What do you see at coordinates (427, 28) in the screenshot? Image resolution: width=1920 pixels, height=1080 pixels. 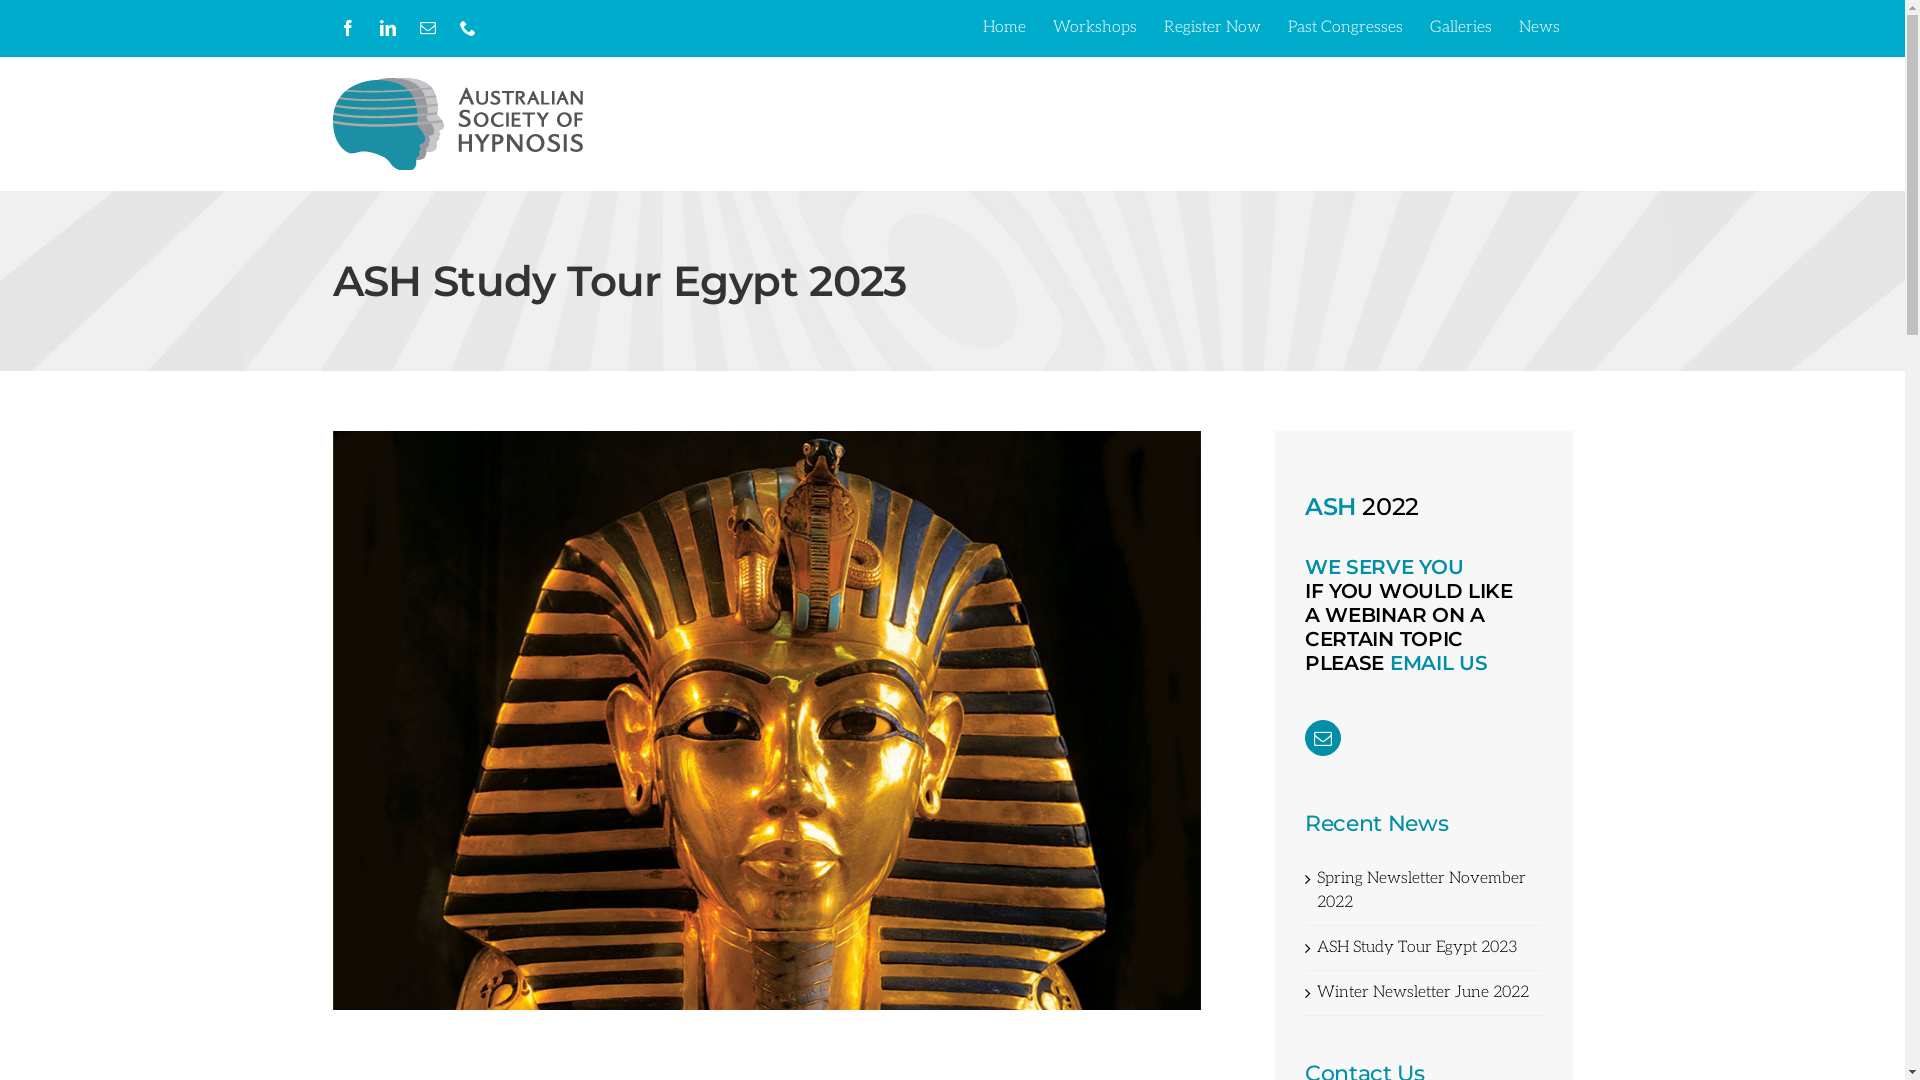 I see `Email` at bounding box center [427, 28].